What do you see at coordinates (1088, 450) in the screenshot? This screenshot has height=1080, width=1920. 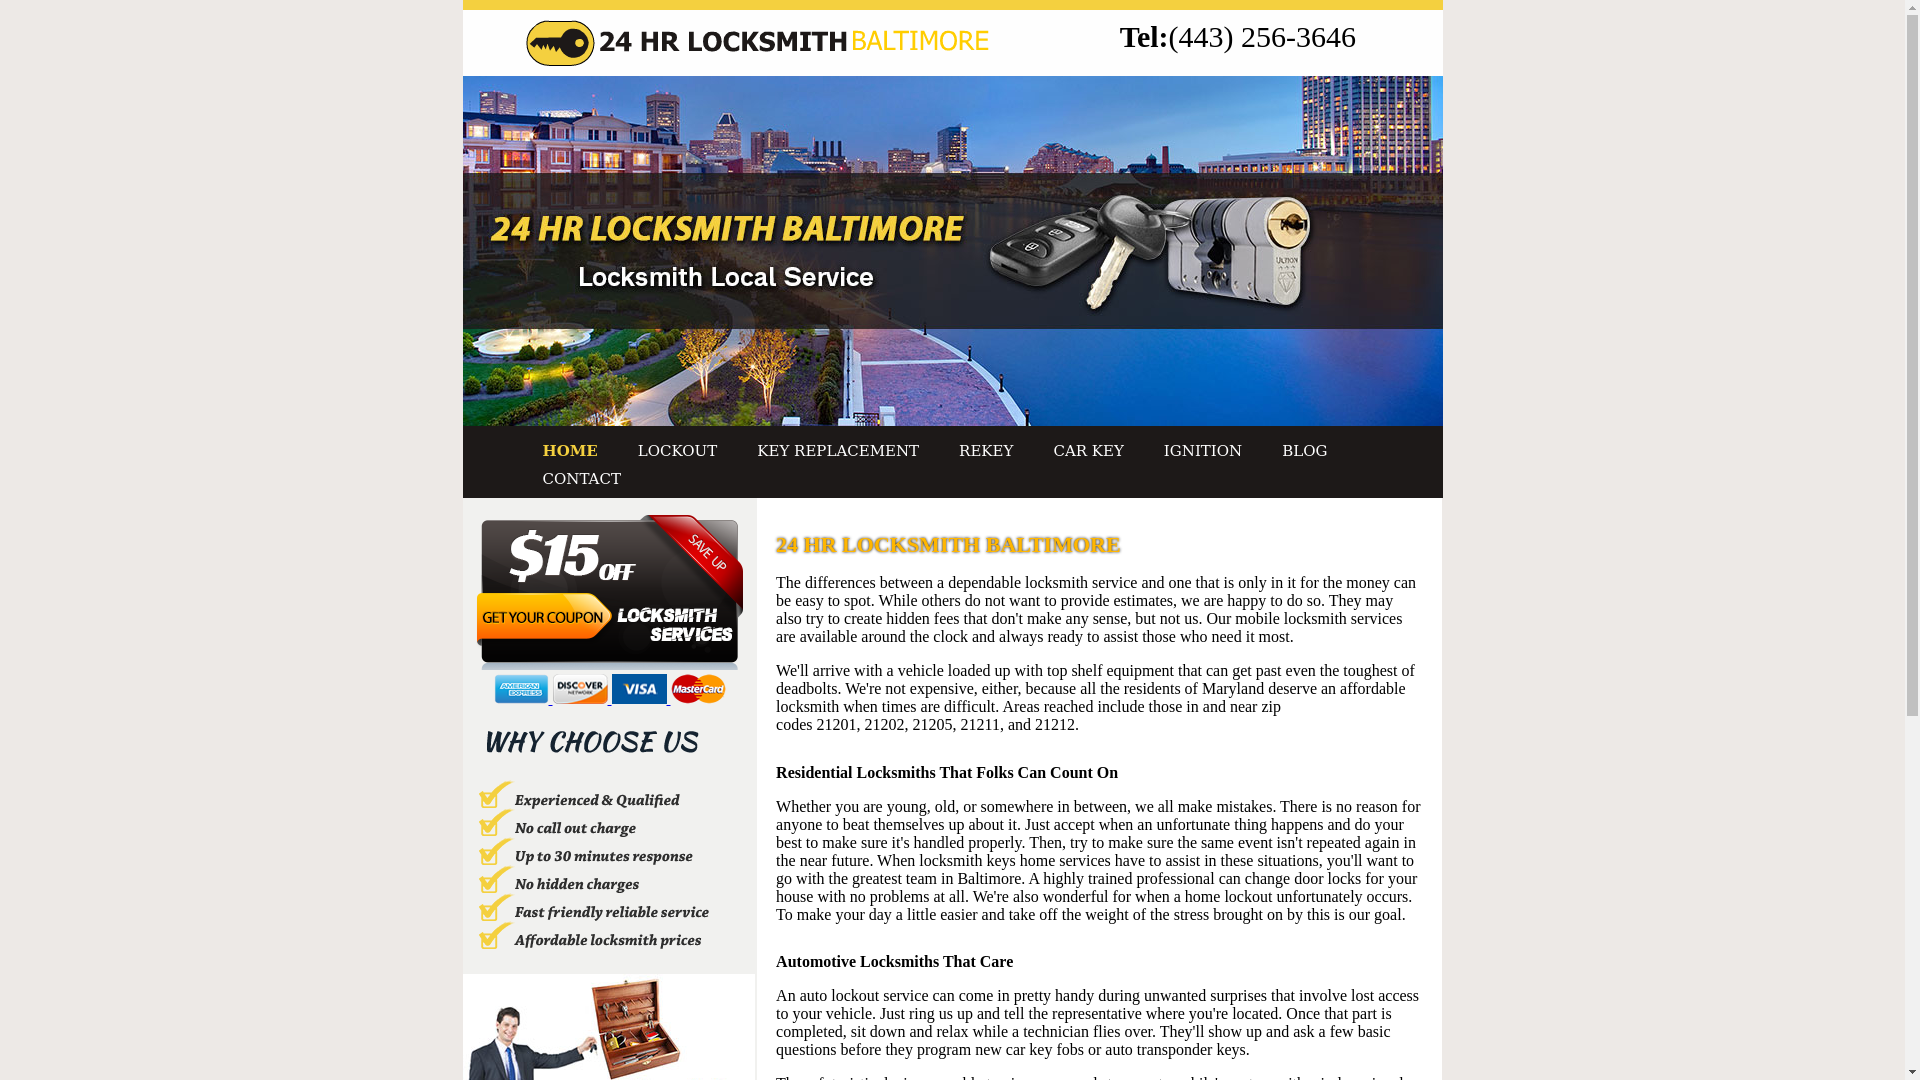 I see `CAR KEY` at bounding box center [1088, 450].